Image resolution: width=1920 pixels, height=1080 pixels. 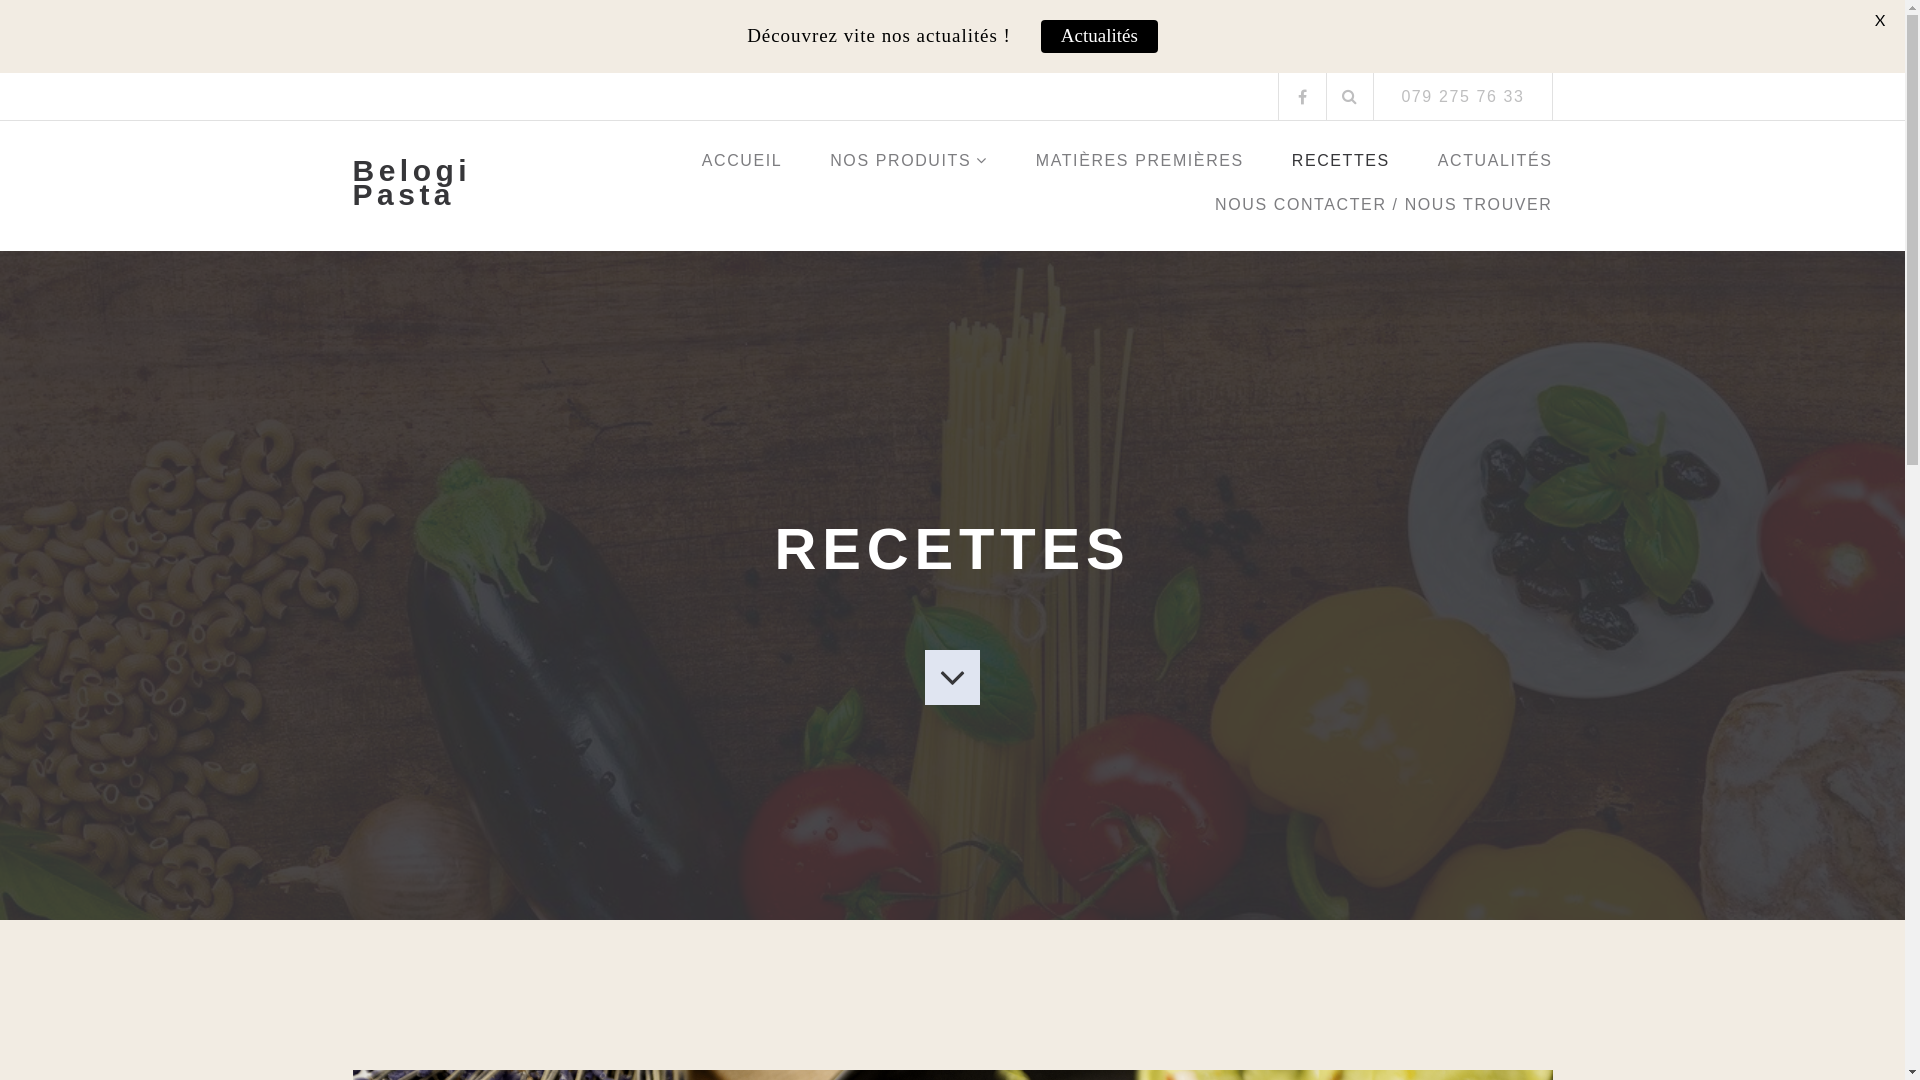 I want to click on Aller au contenu, so click(x=0, y=74).